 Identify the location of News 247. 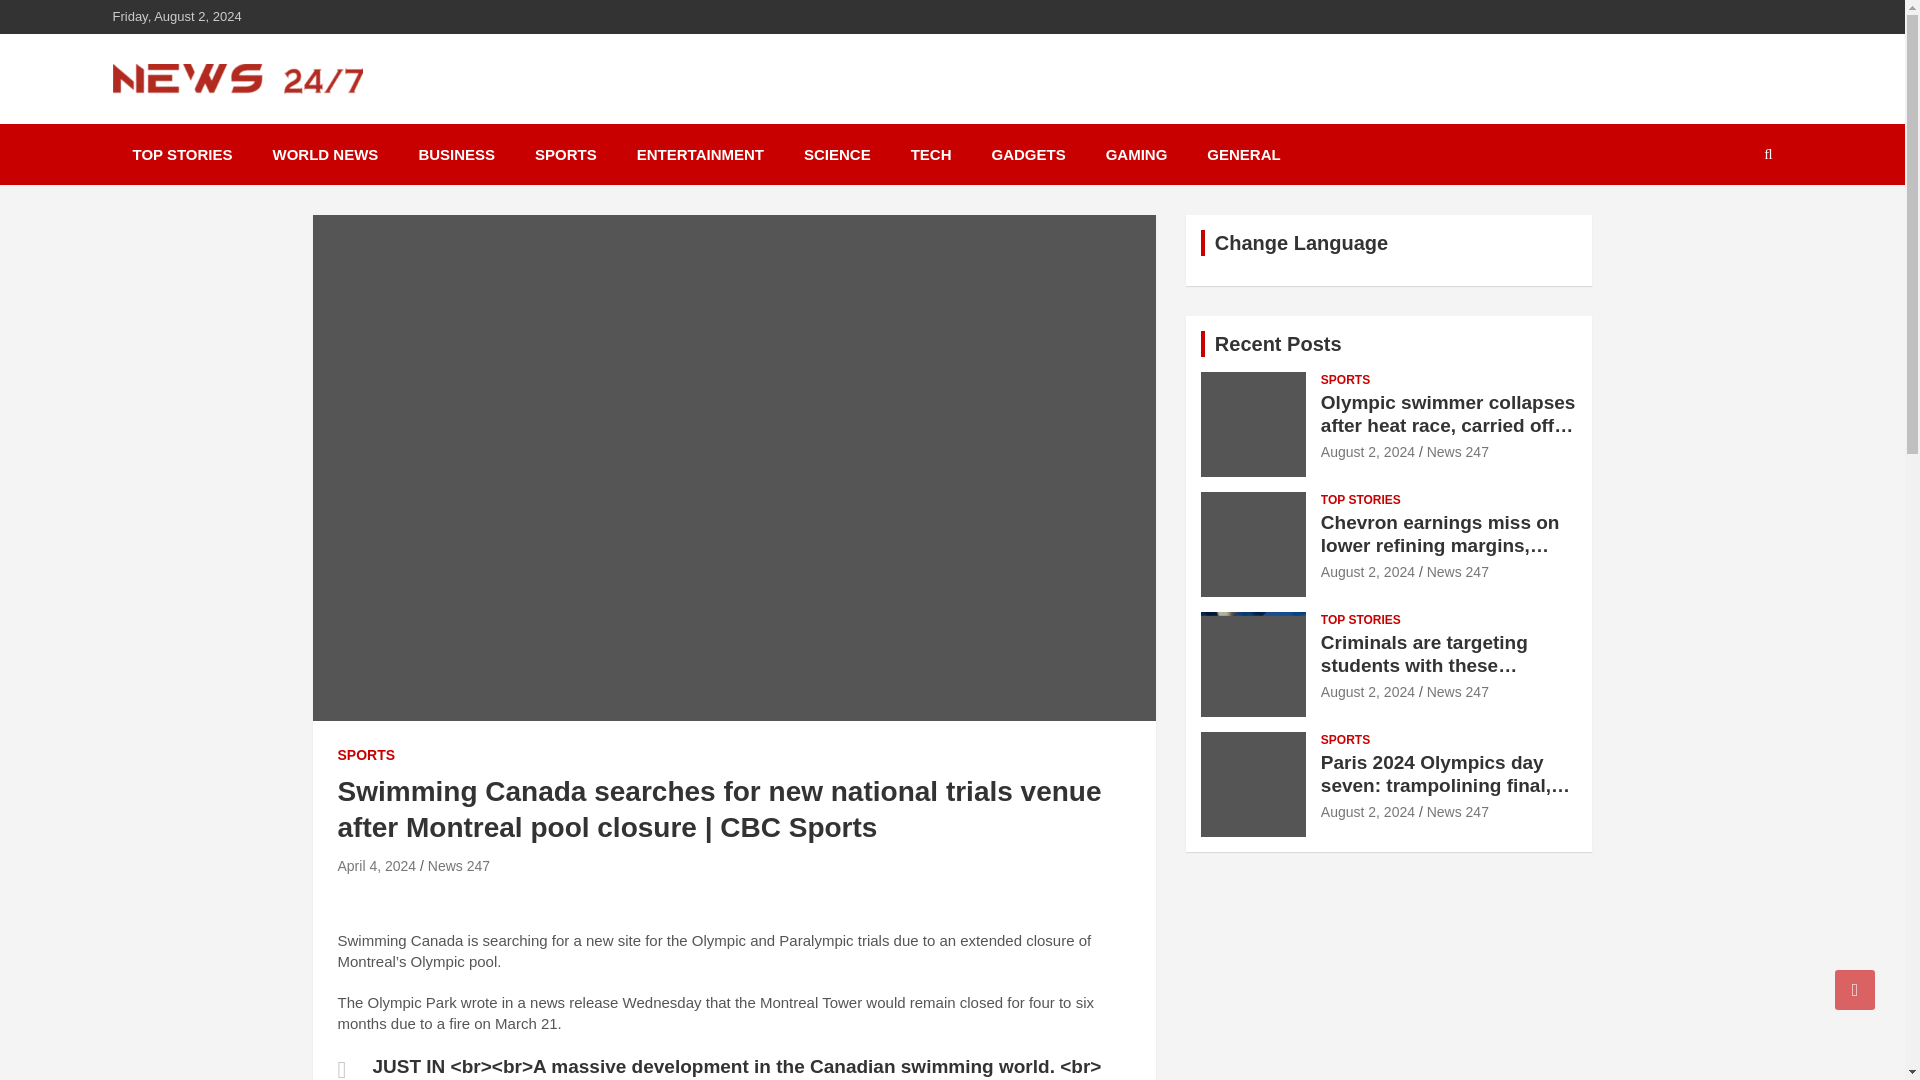
(1458, 452).